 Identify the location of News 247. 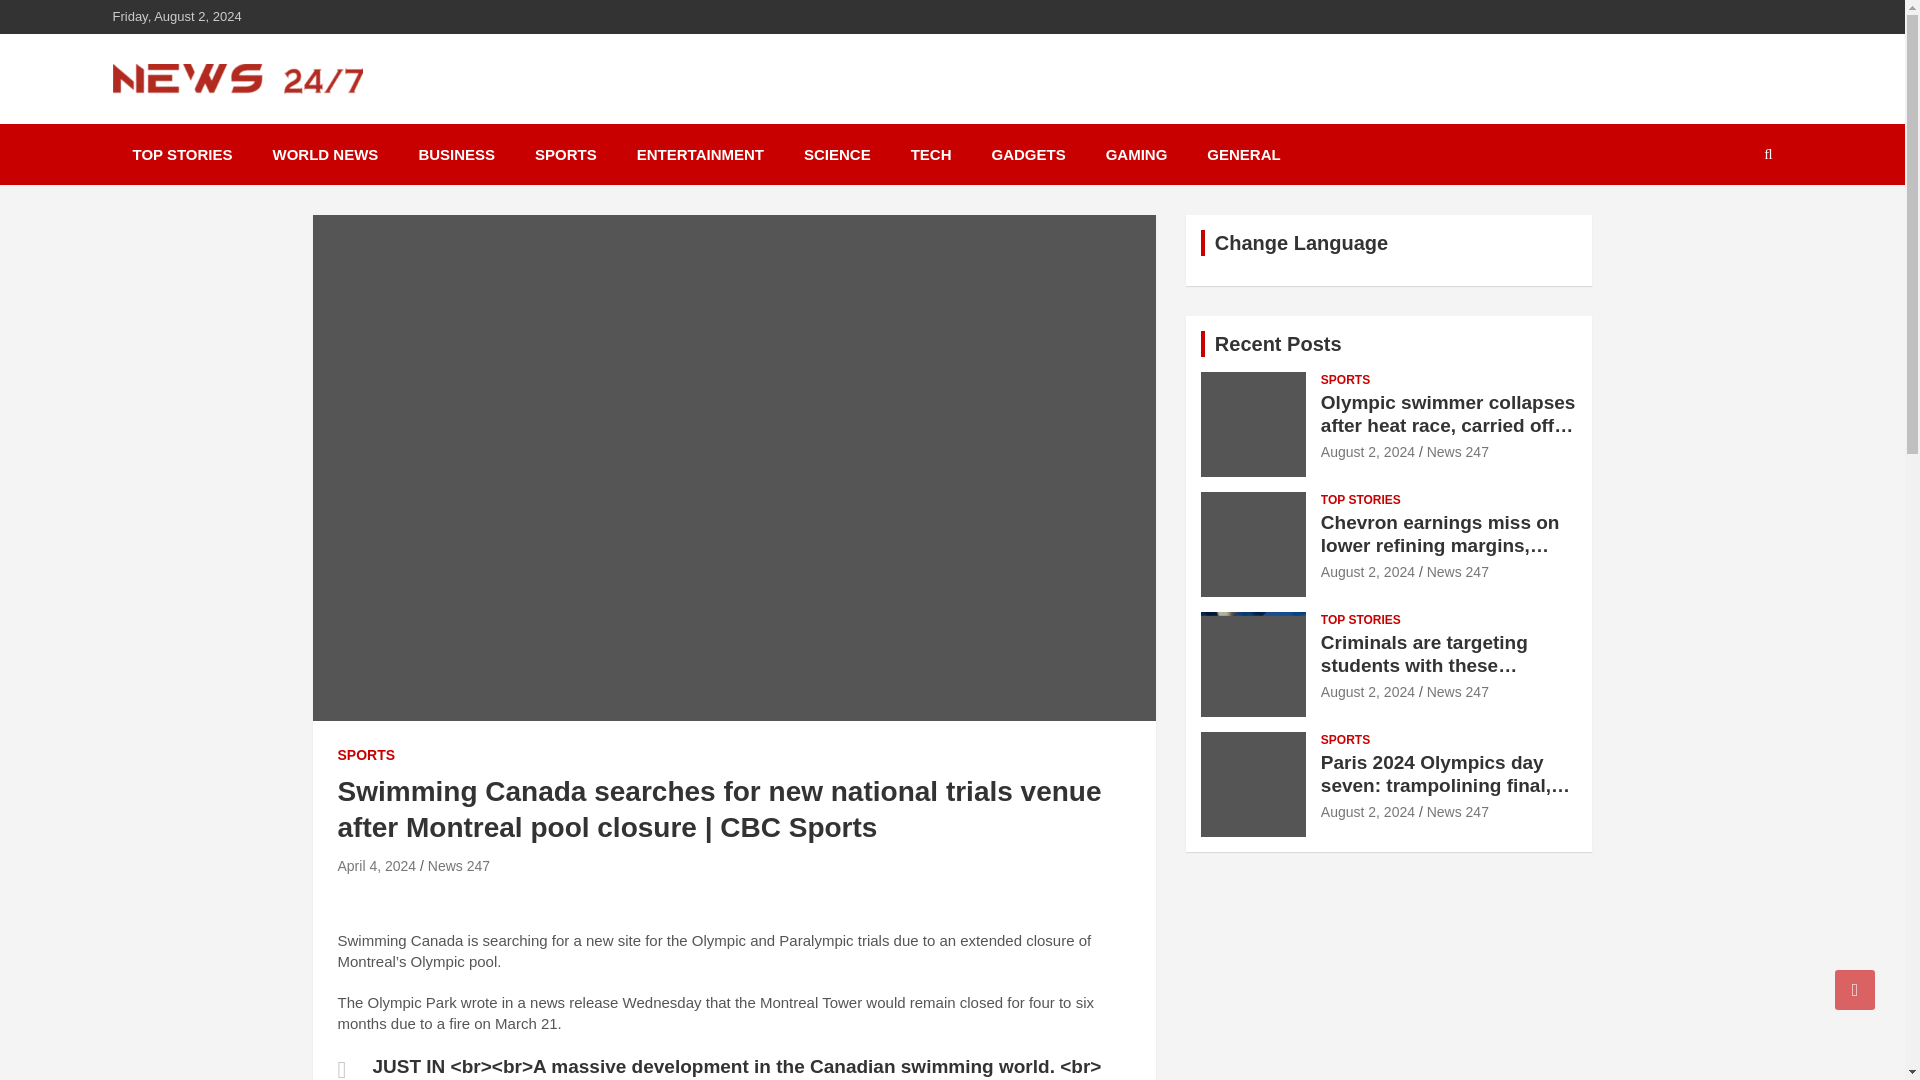
(1458, 452).